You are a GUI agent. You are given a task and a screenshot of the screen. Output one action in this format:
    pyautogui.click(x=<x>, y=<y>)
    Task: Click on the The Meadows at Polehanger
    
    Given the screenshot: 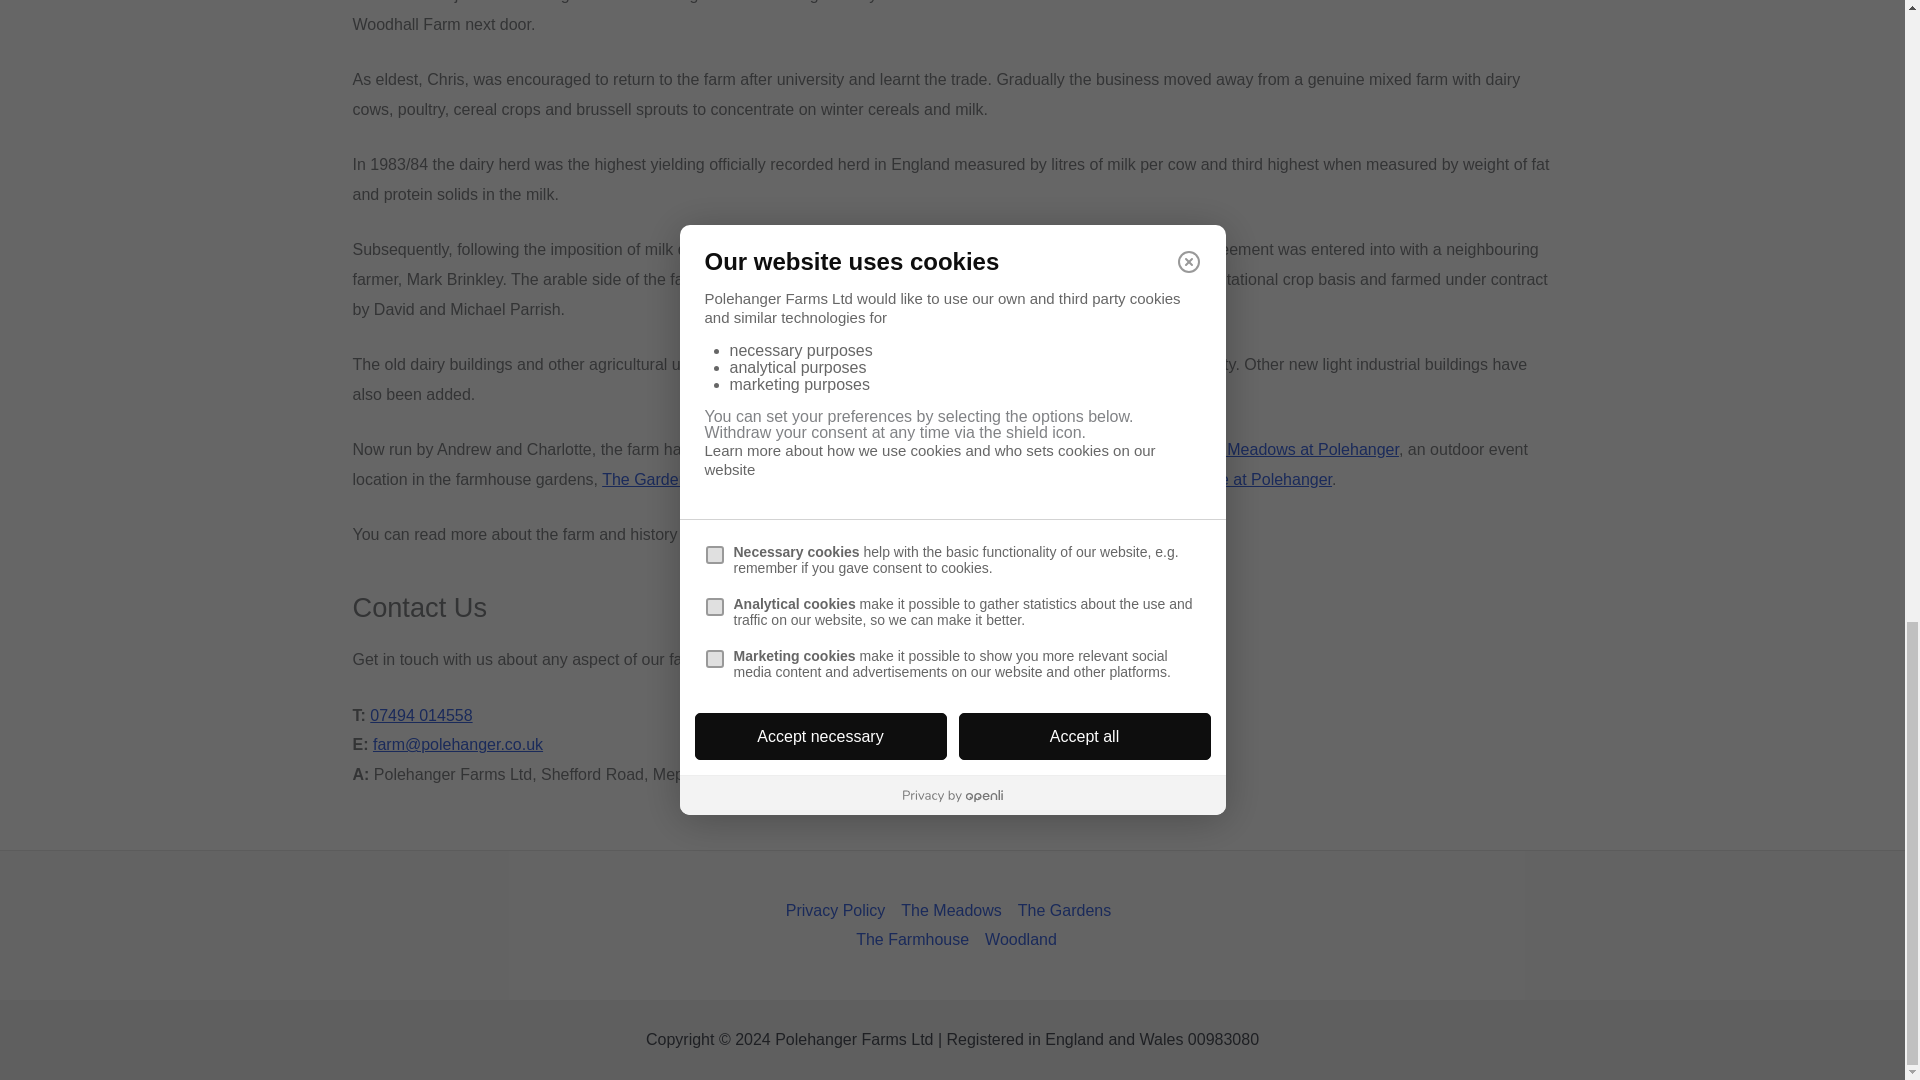 What is the action you would take?
    pyautogui.click(x=1296, y=448)
    